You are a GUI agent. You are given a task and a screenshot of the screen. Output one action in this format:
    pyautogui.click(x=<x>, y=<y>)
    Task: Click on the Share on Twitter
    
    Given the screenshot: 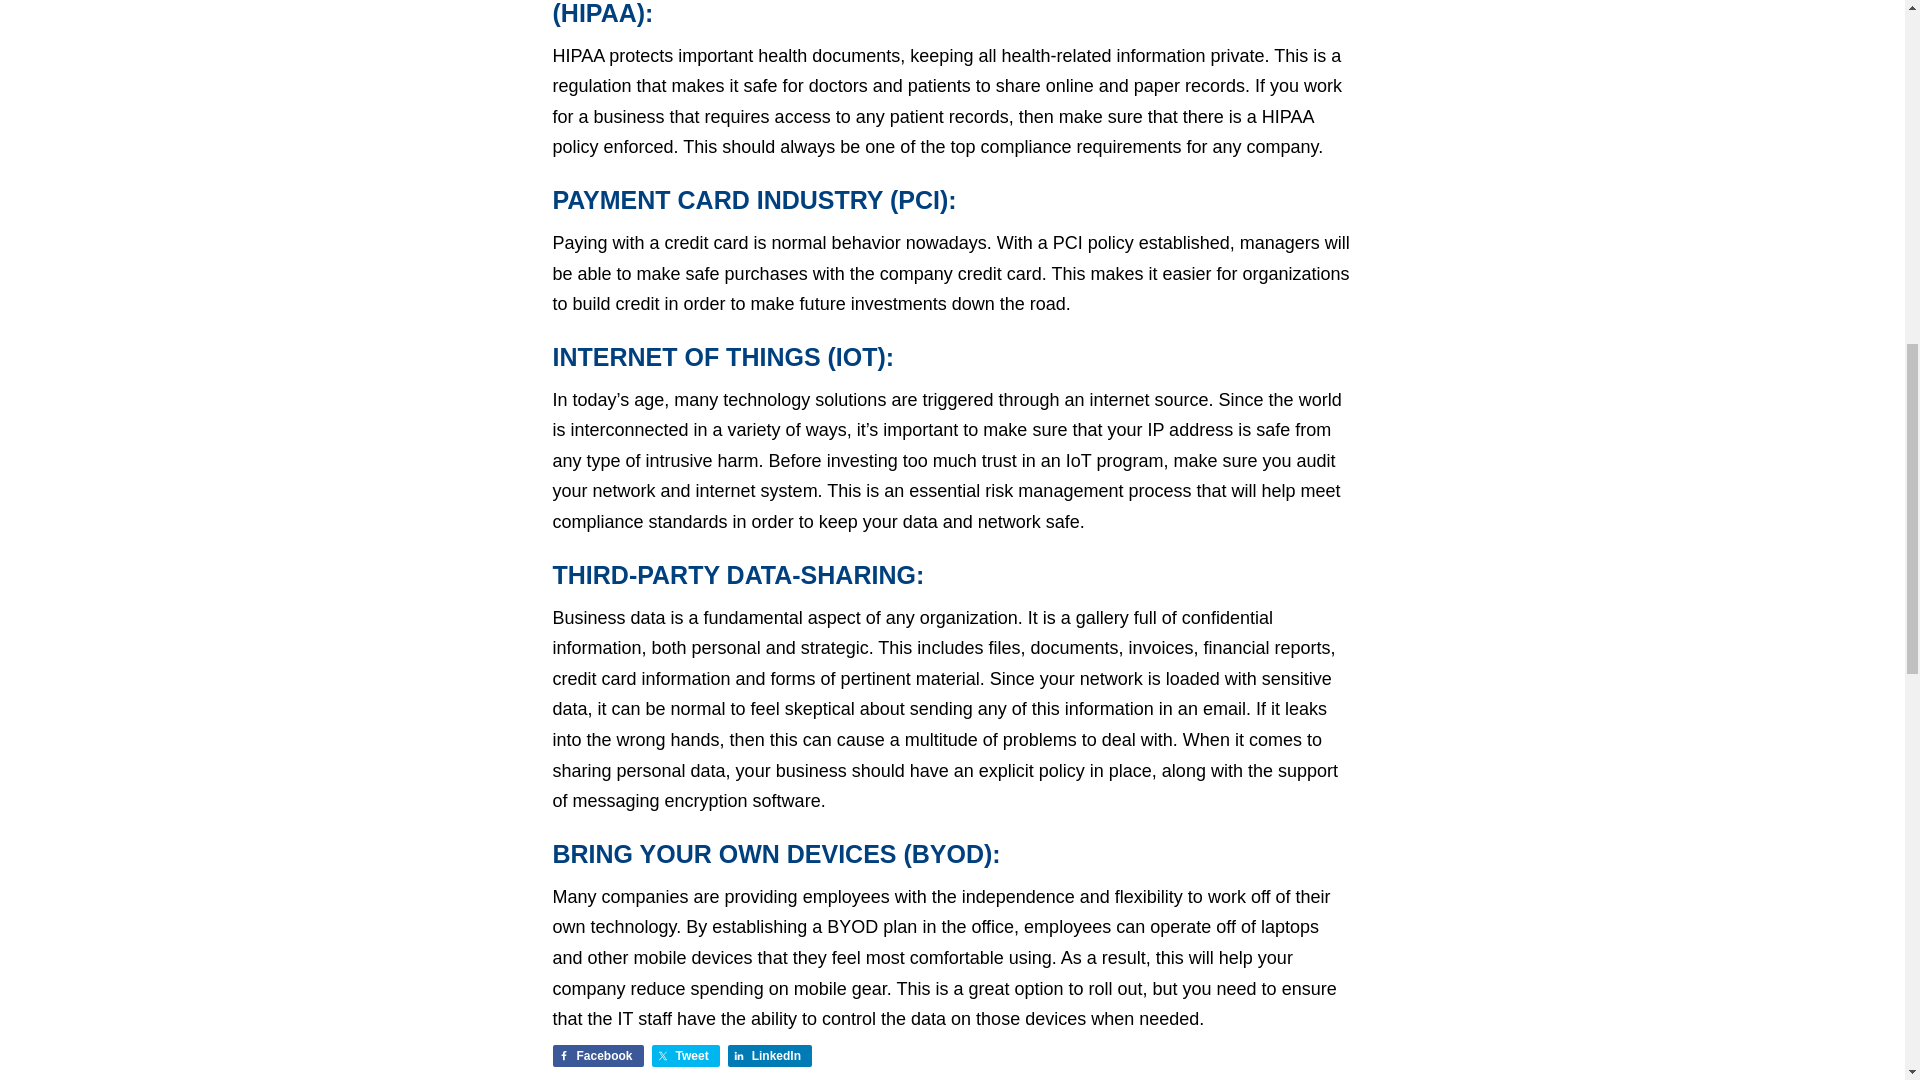 What is the action you would take?
    pyautogui.click(x=686, y=1056)
    